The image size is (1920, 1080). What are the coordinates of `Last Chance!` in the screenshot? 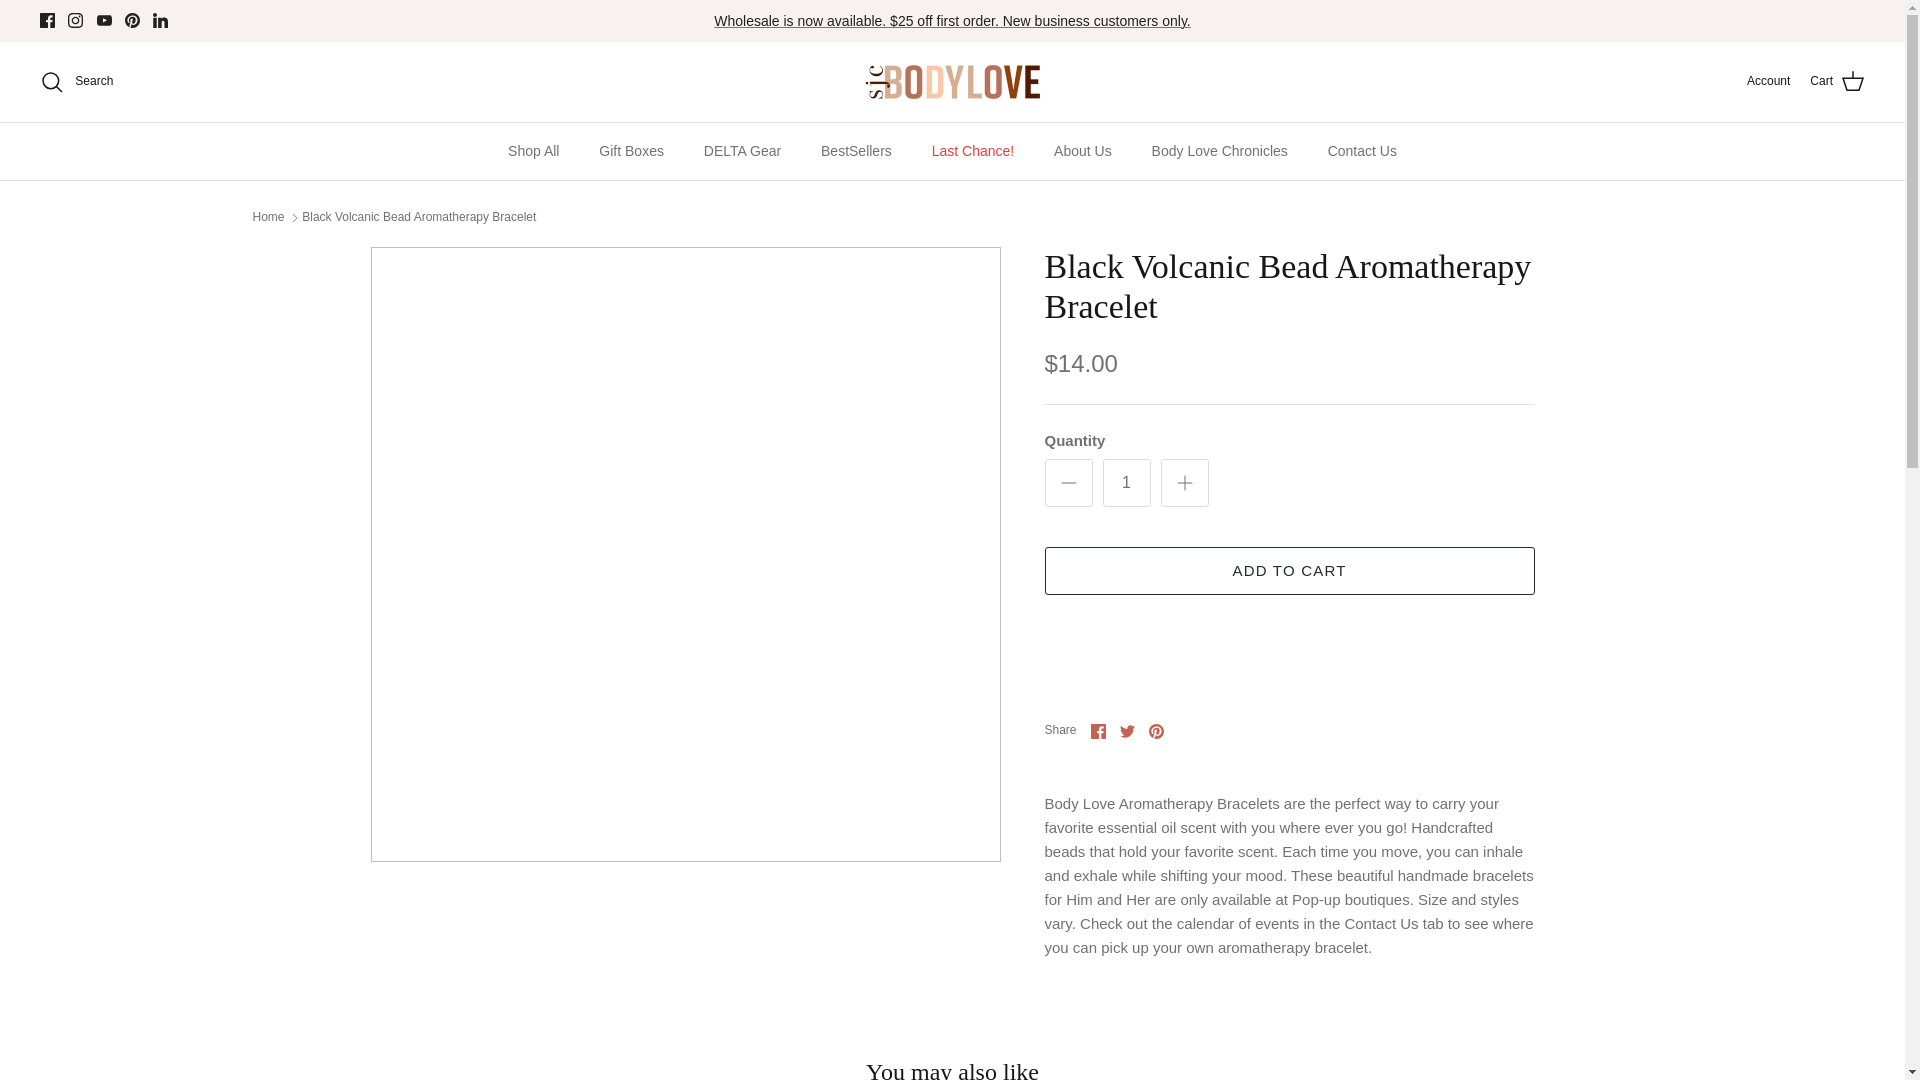 It's located at (972, 152).